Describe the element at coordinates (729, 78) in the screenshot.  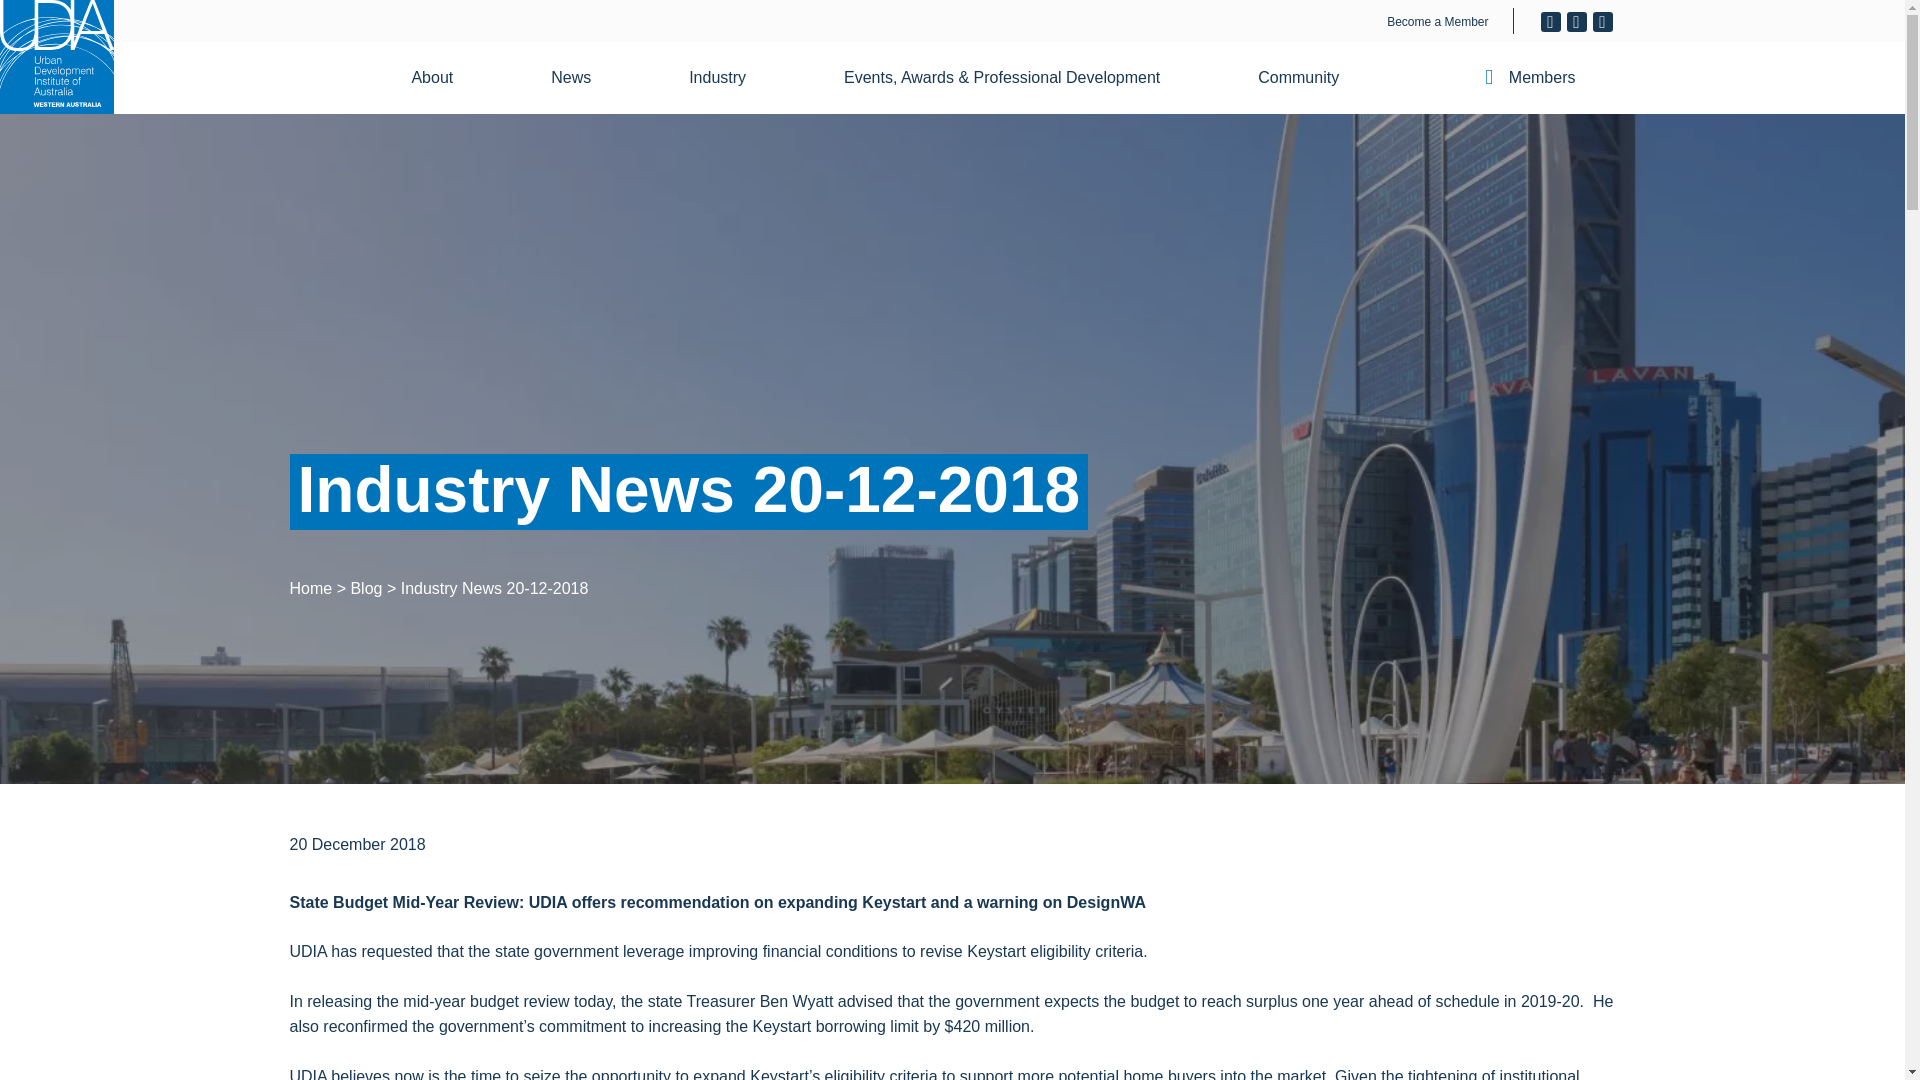
I see `Industry` at that location.